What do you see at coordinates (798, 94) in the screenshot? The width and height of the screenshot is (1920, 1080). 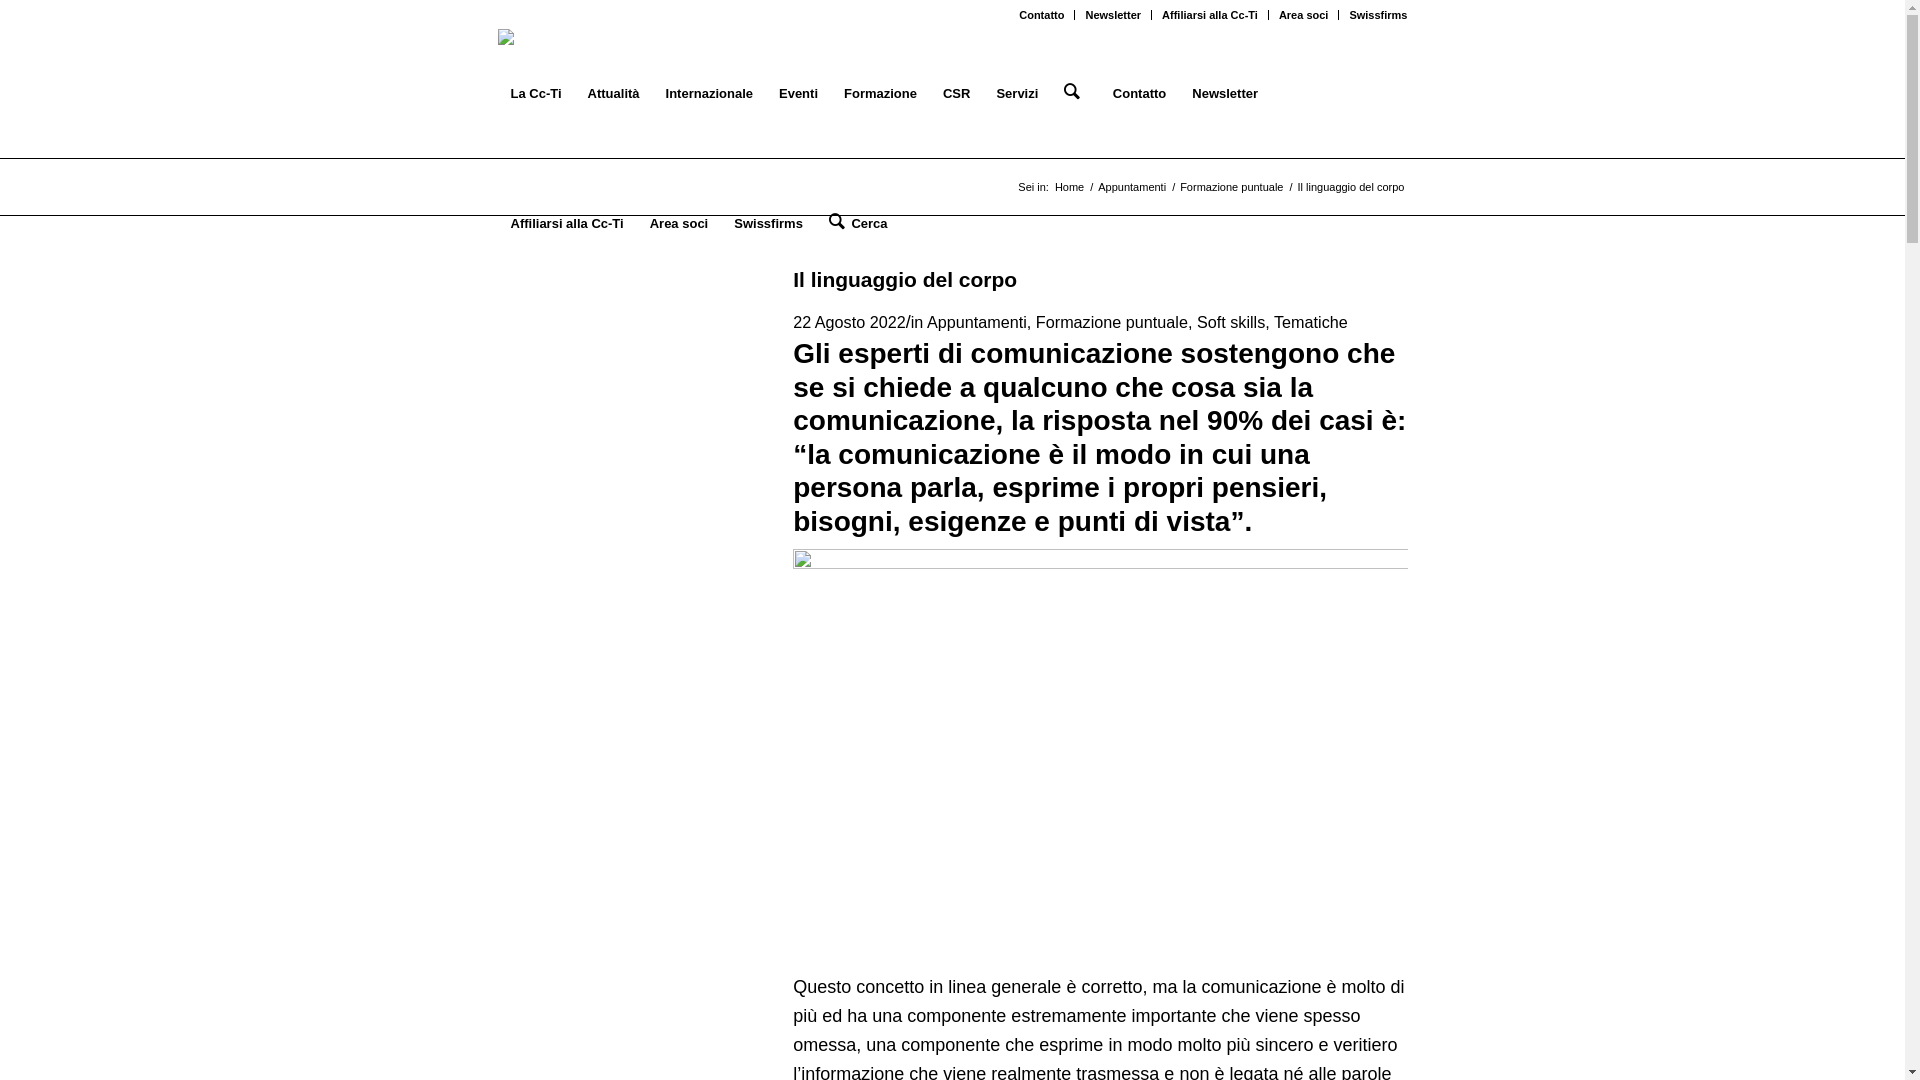 I see `Eventi` at bounding box center [798, 94].